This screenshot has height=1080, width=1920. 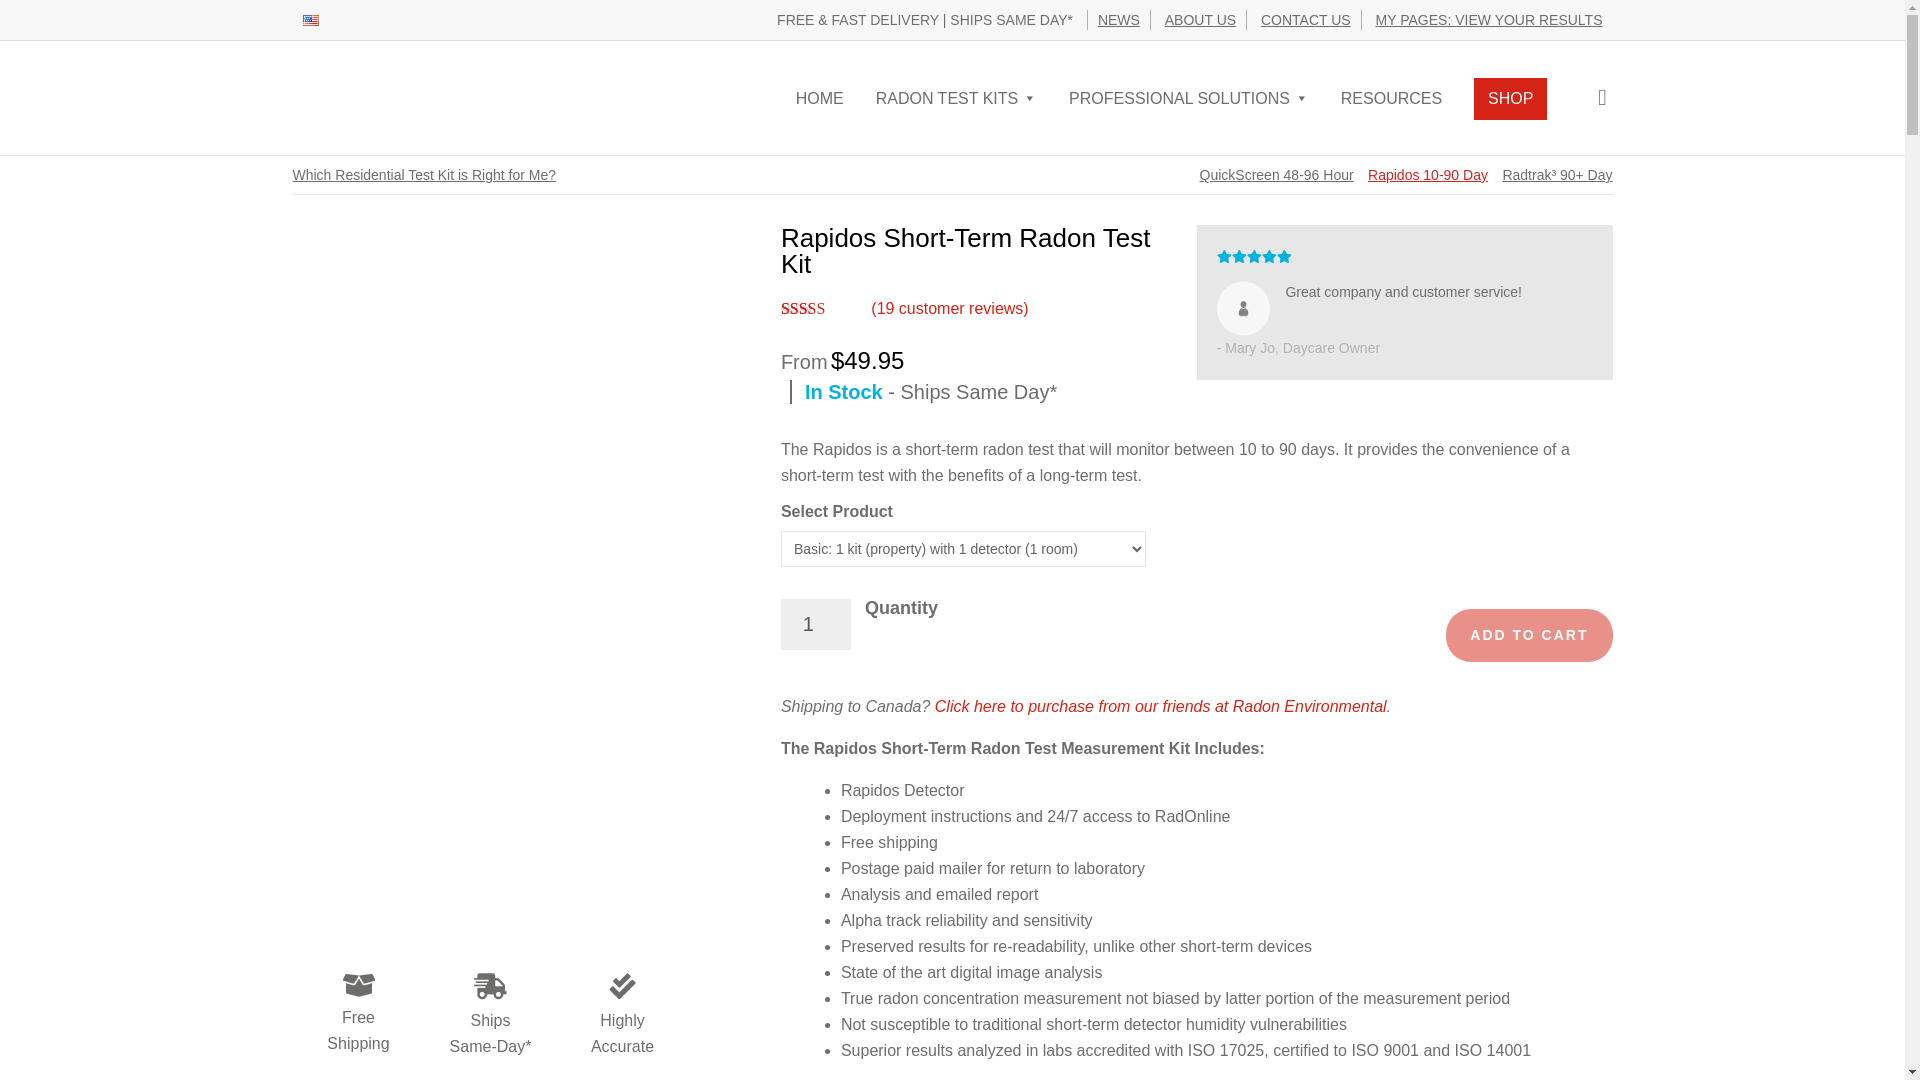 What do you see at coordinates (1488, 20) in the screenshot?
I see `MY PAGES: VIEW YOUR RESULTS` at bounding box center [1488, 20].